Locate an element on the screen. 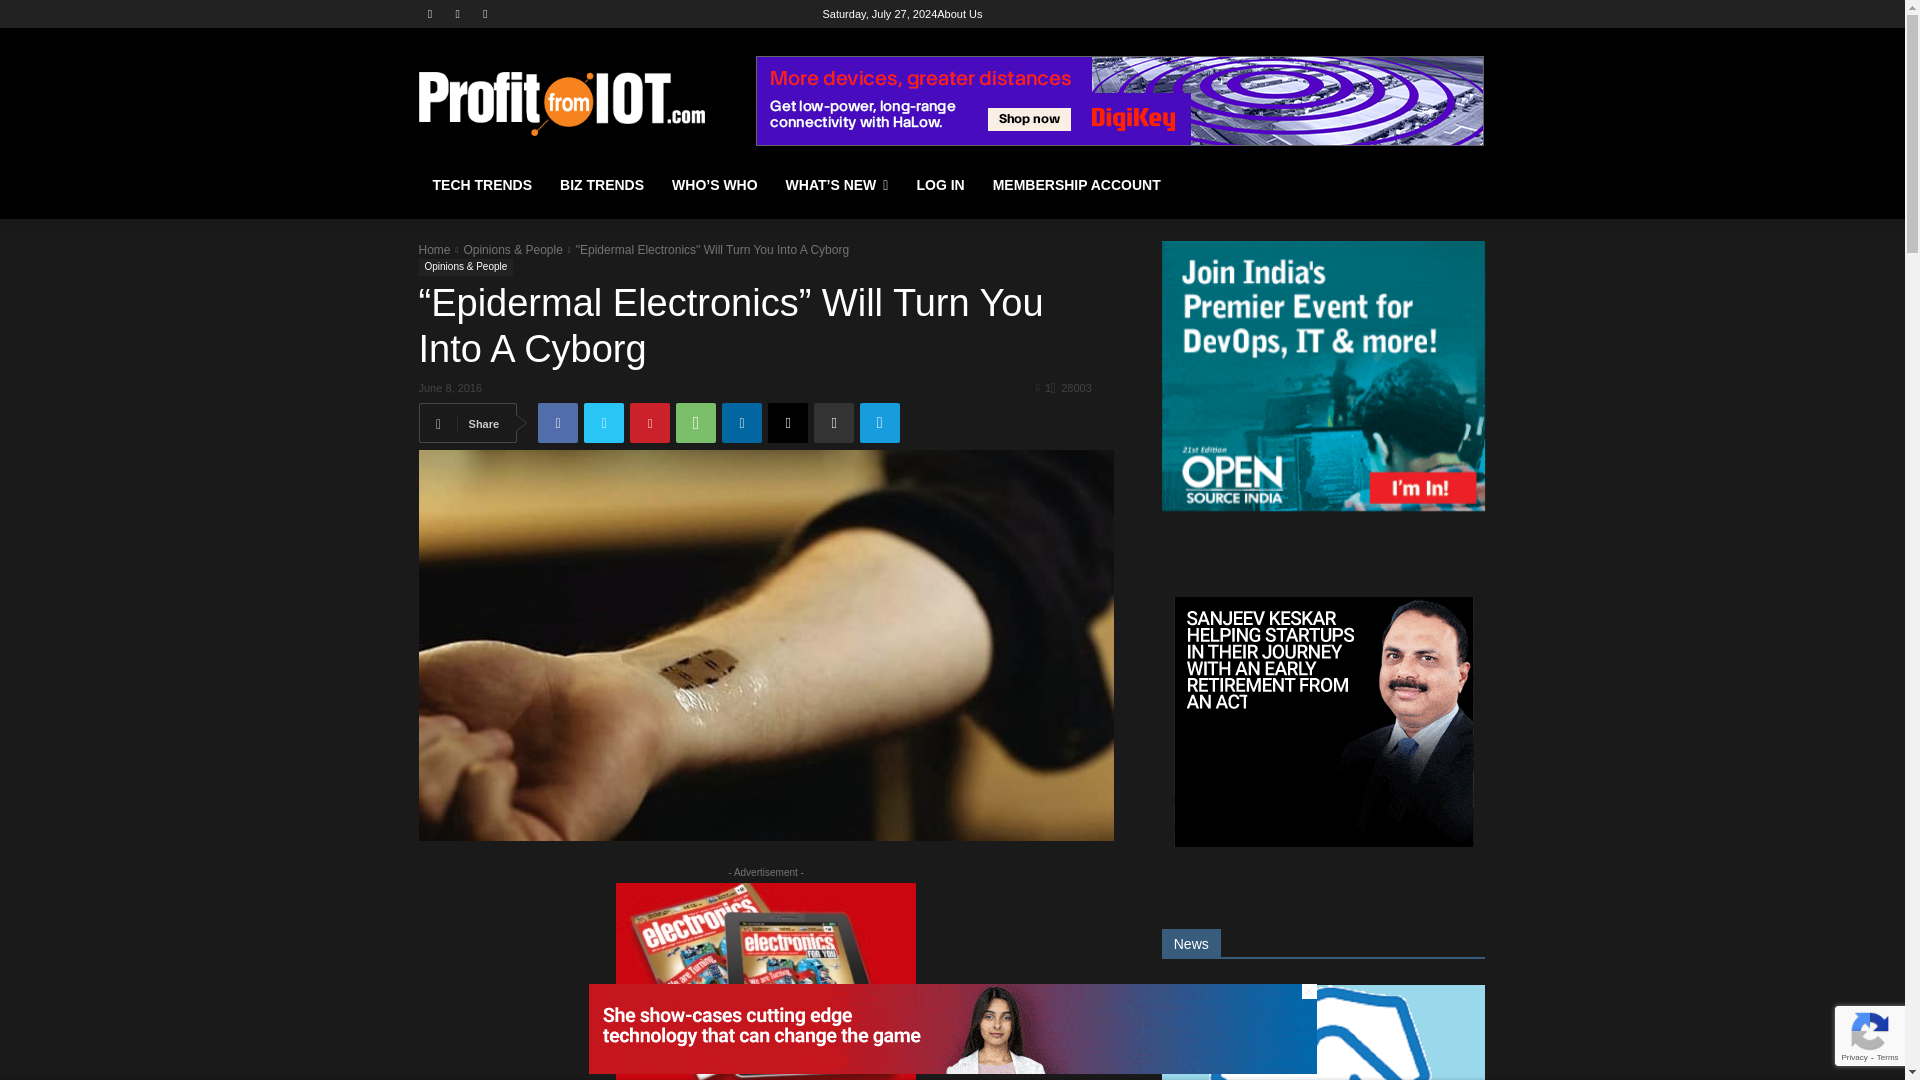 The image size is (1920, 1080). About Us is located at coordinates (958, 14).